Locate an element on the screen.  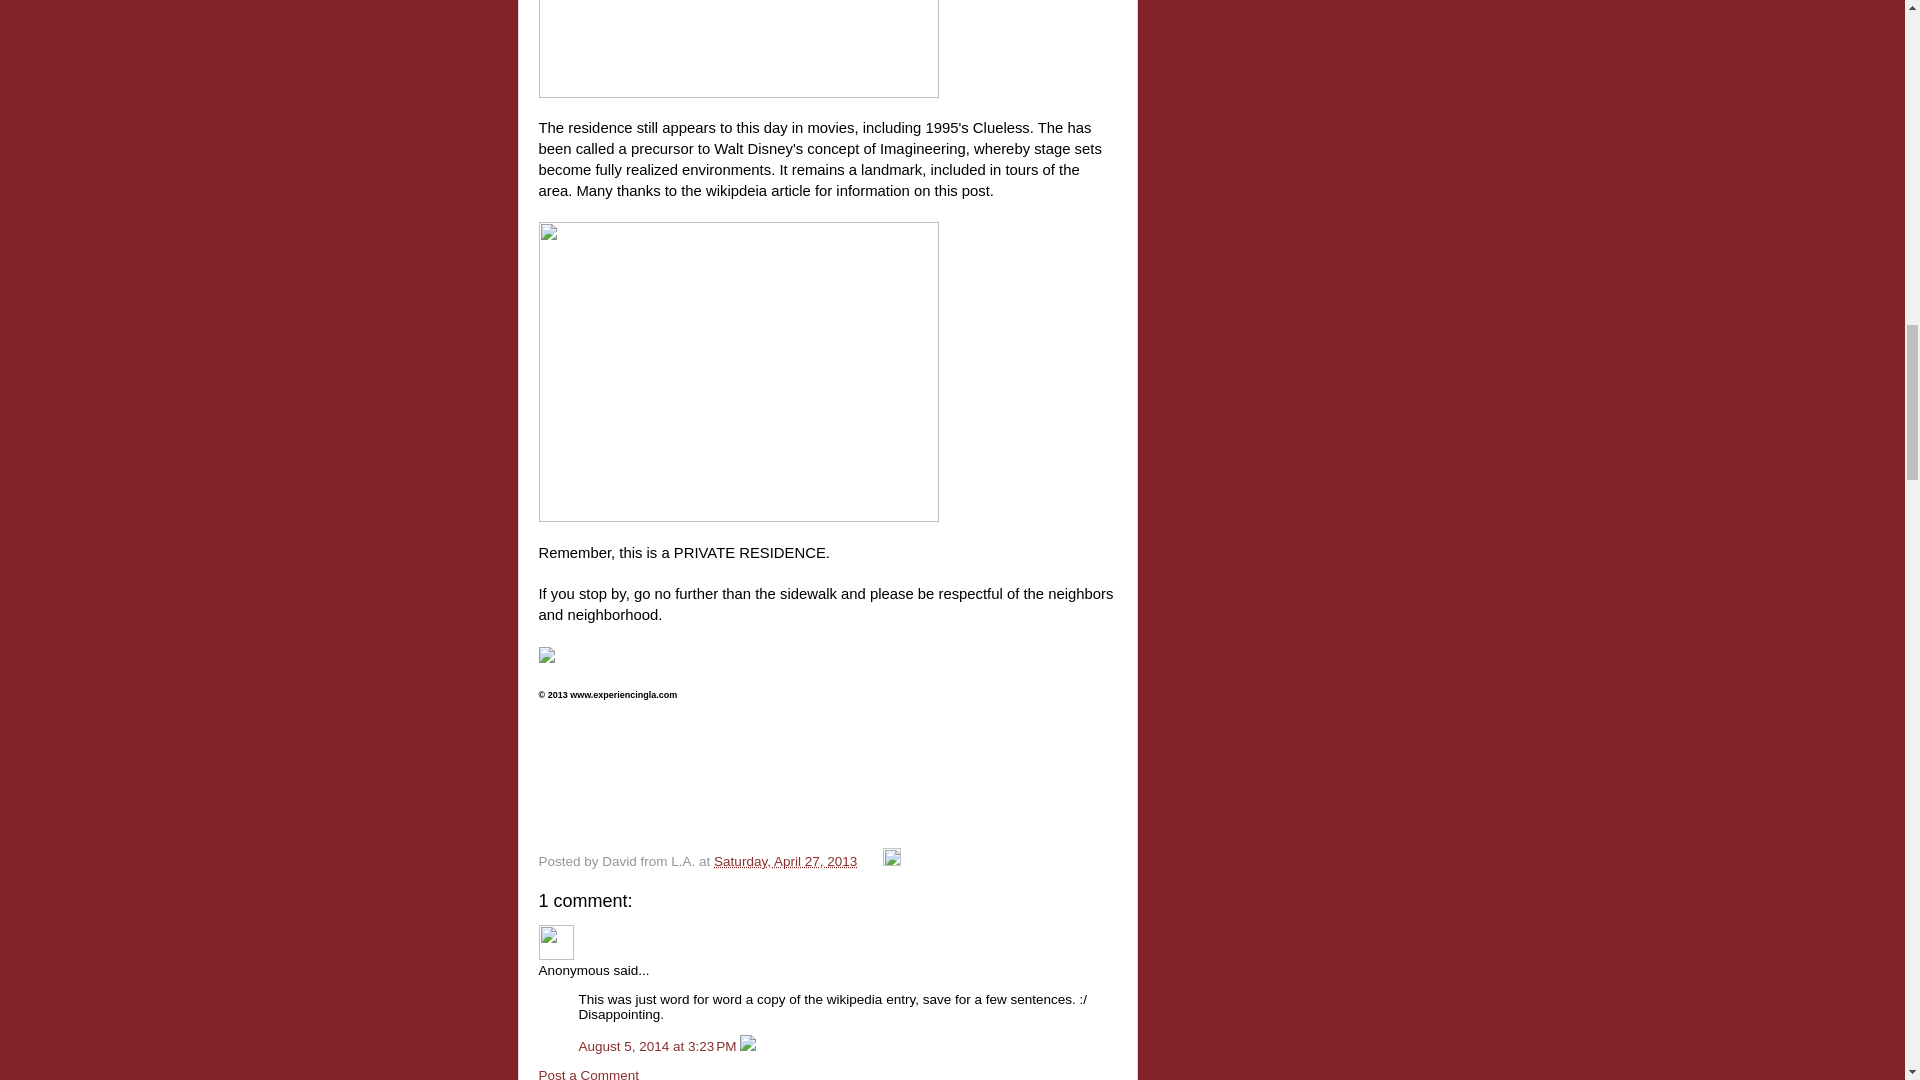
Email Post is located at coordinates (872, 862).